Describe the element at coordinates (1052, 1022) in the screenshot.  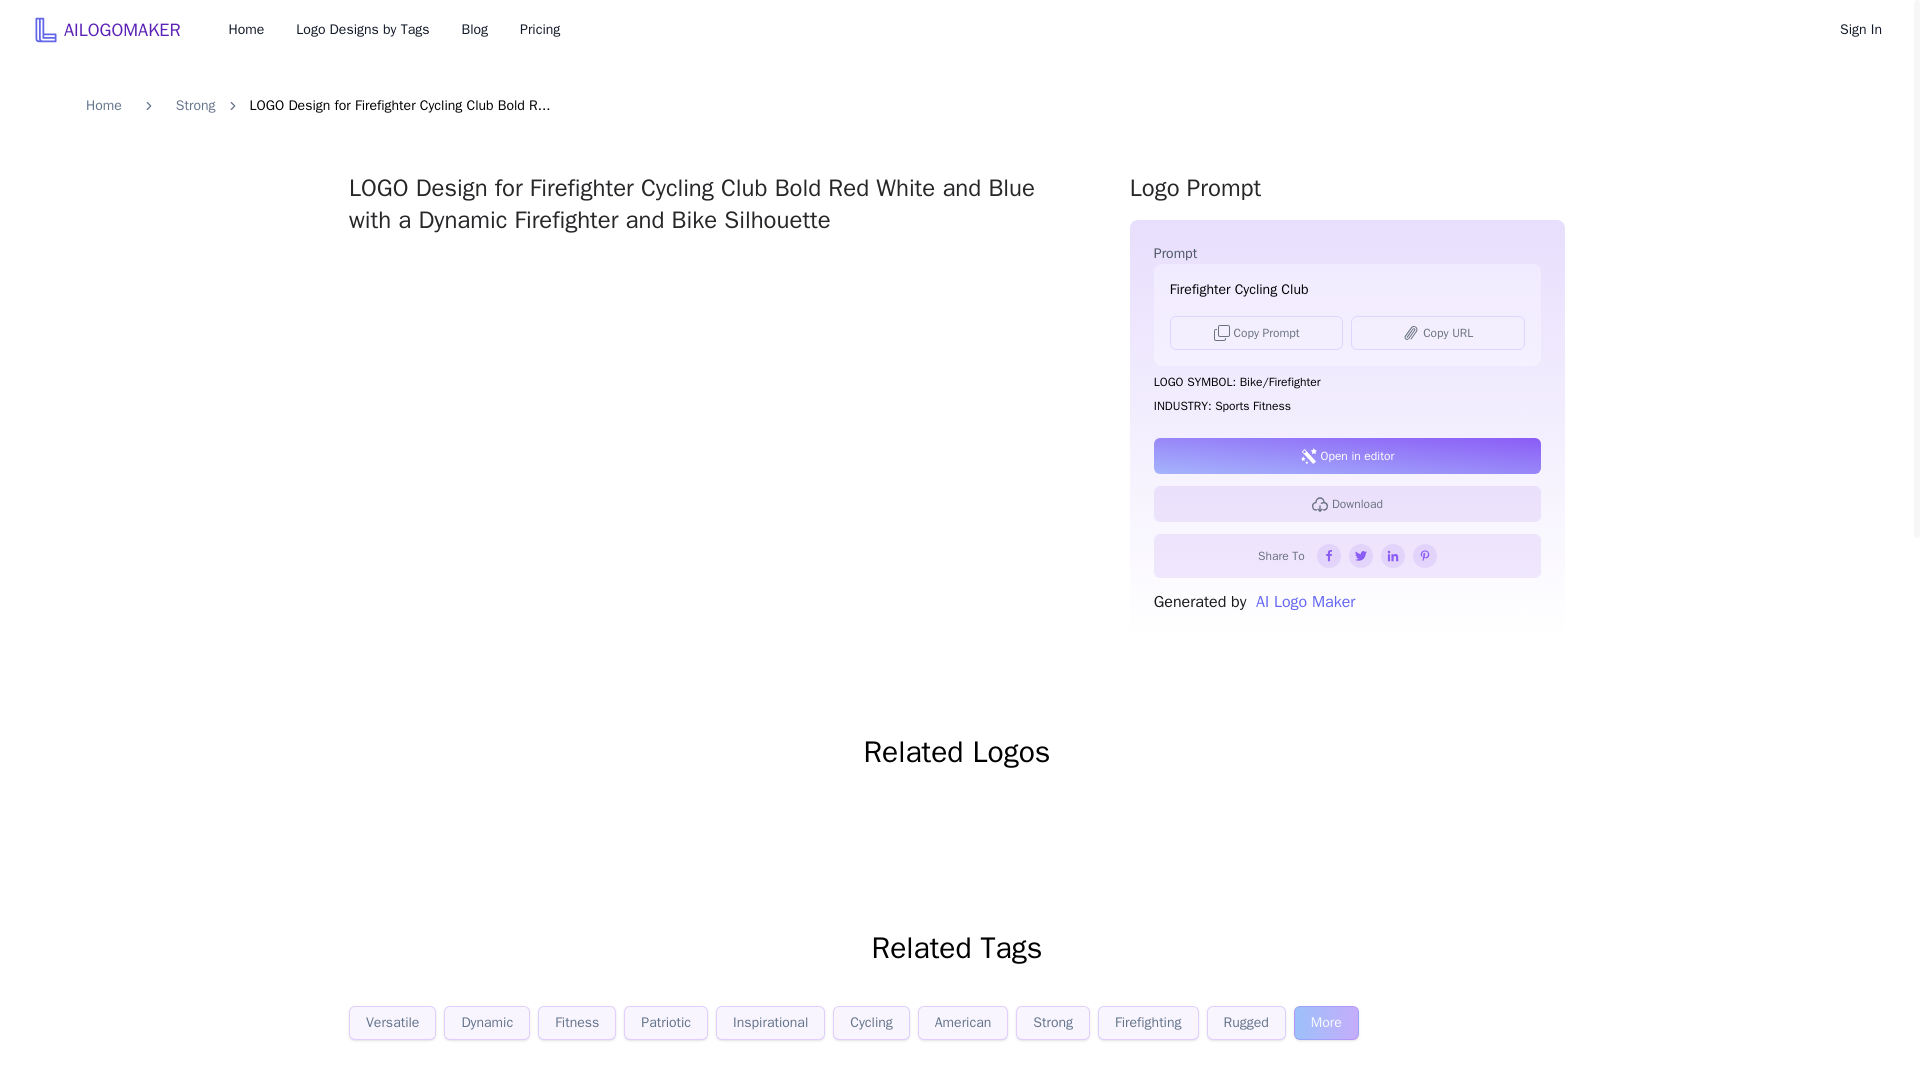
I see `Strong` at that location.